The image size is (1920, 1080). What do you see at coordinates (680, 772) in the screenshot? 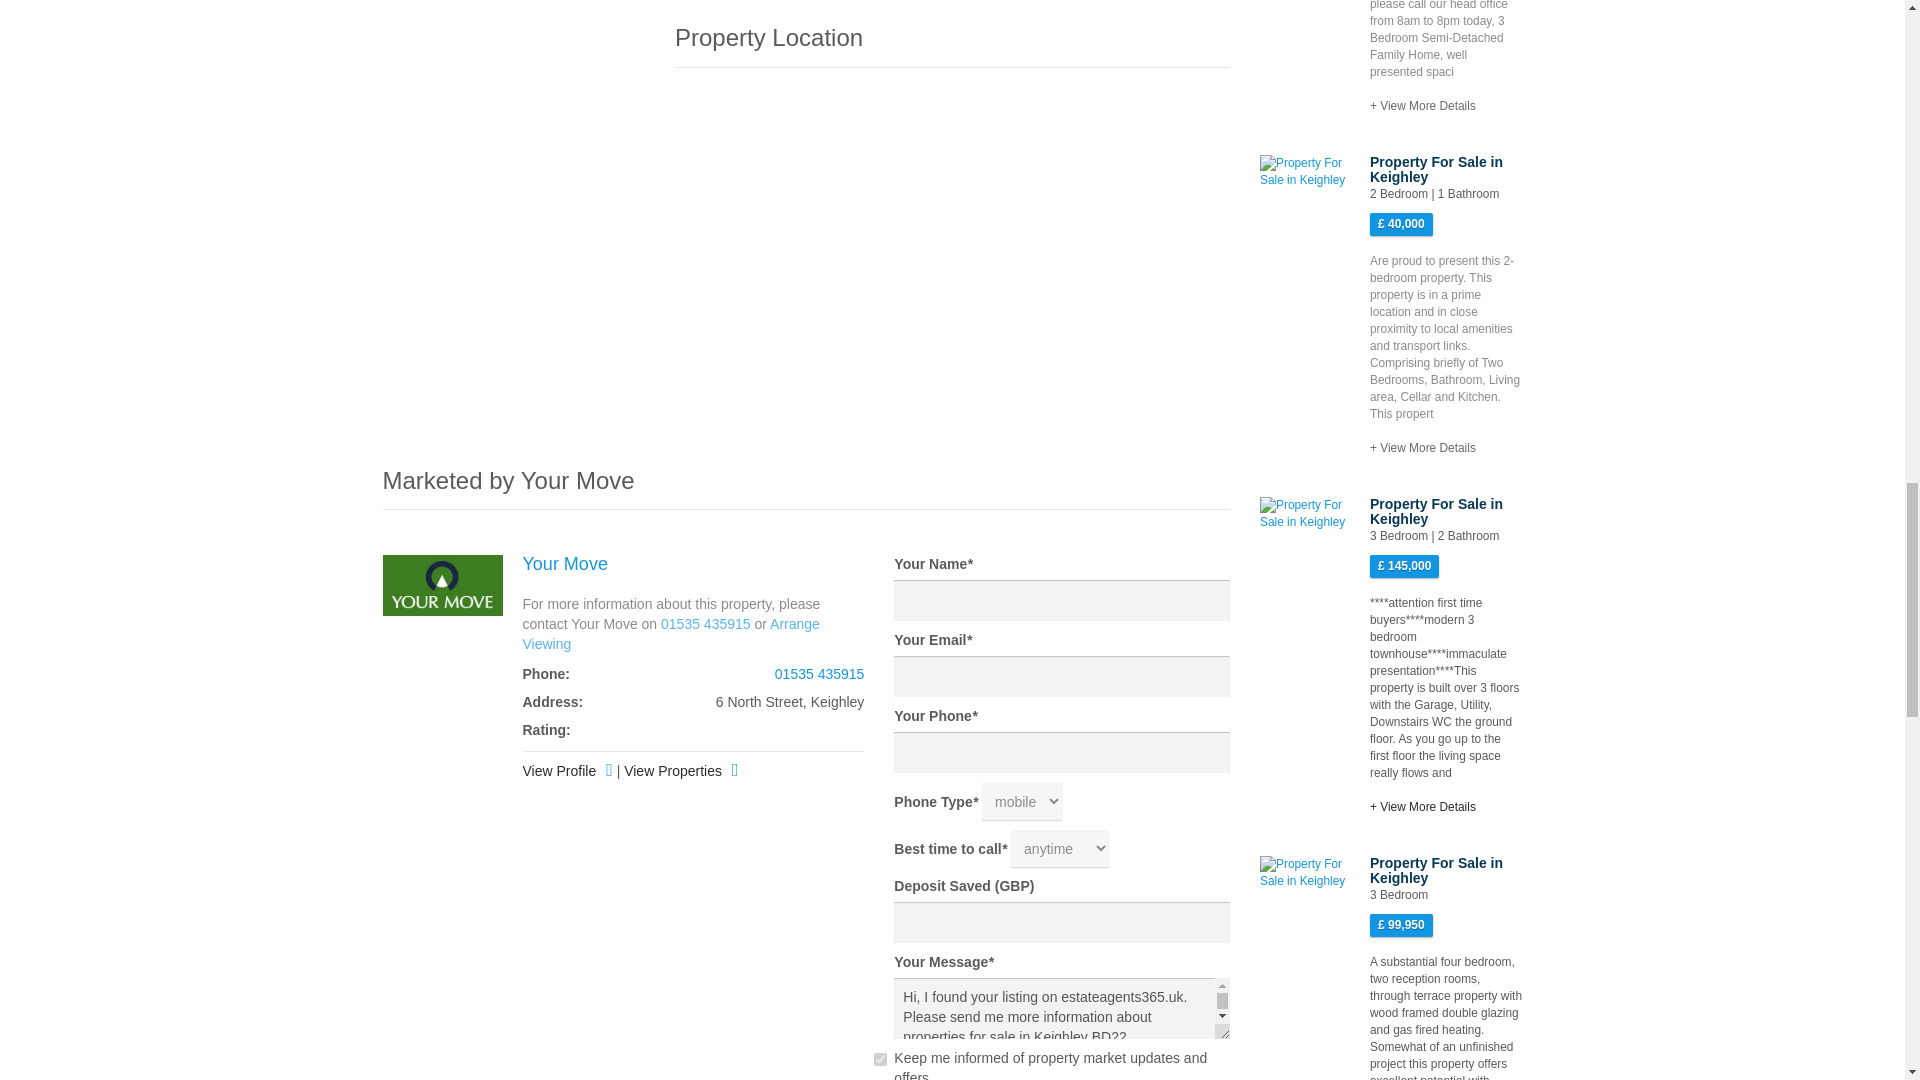
I see `View Properties` at bounding box center [680, 772].